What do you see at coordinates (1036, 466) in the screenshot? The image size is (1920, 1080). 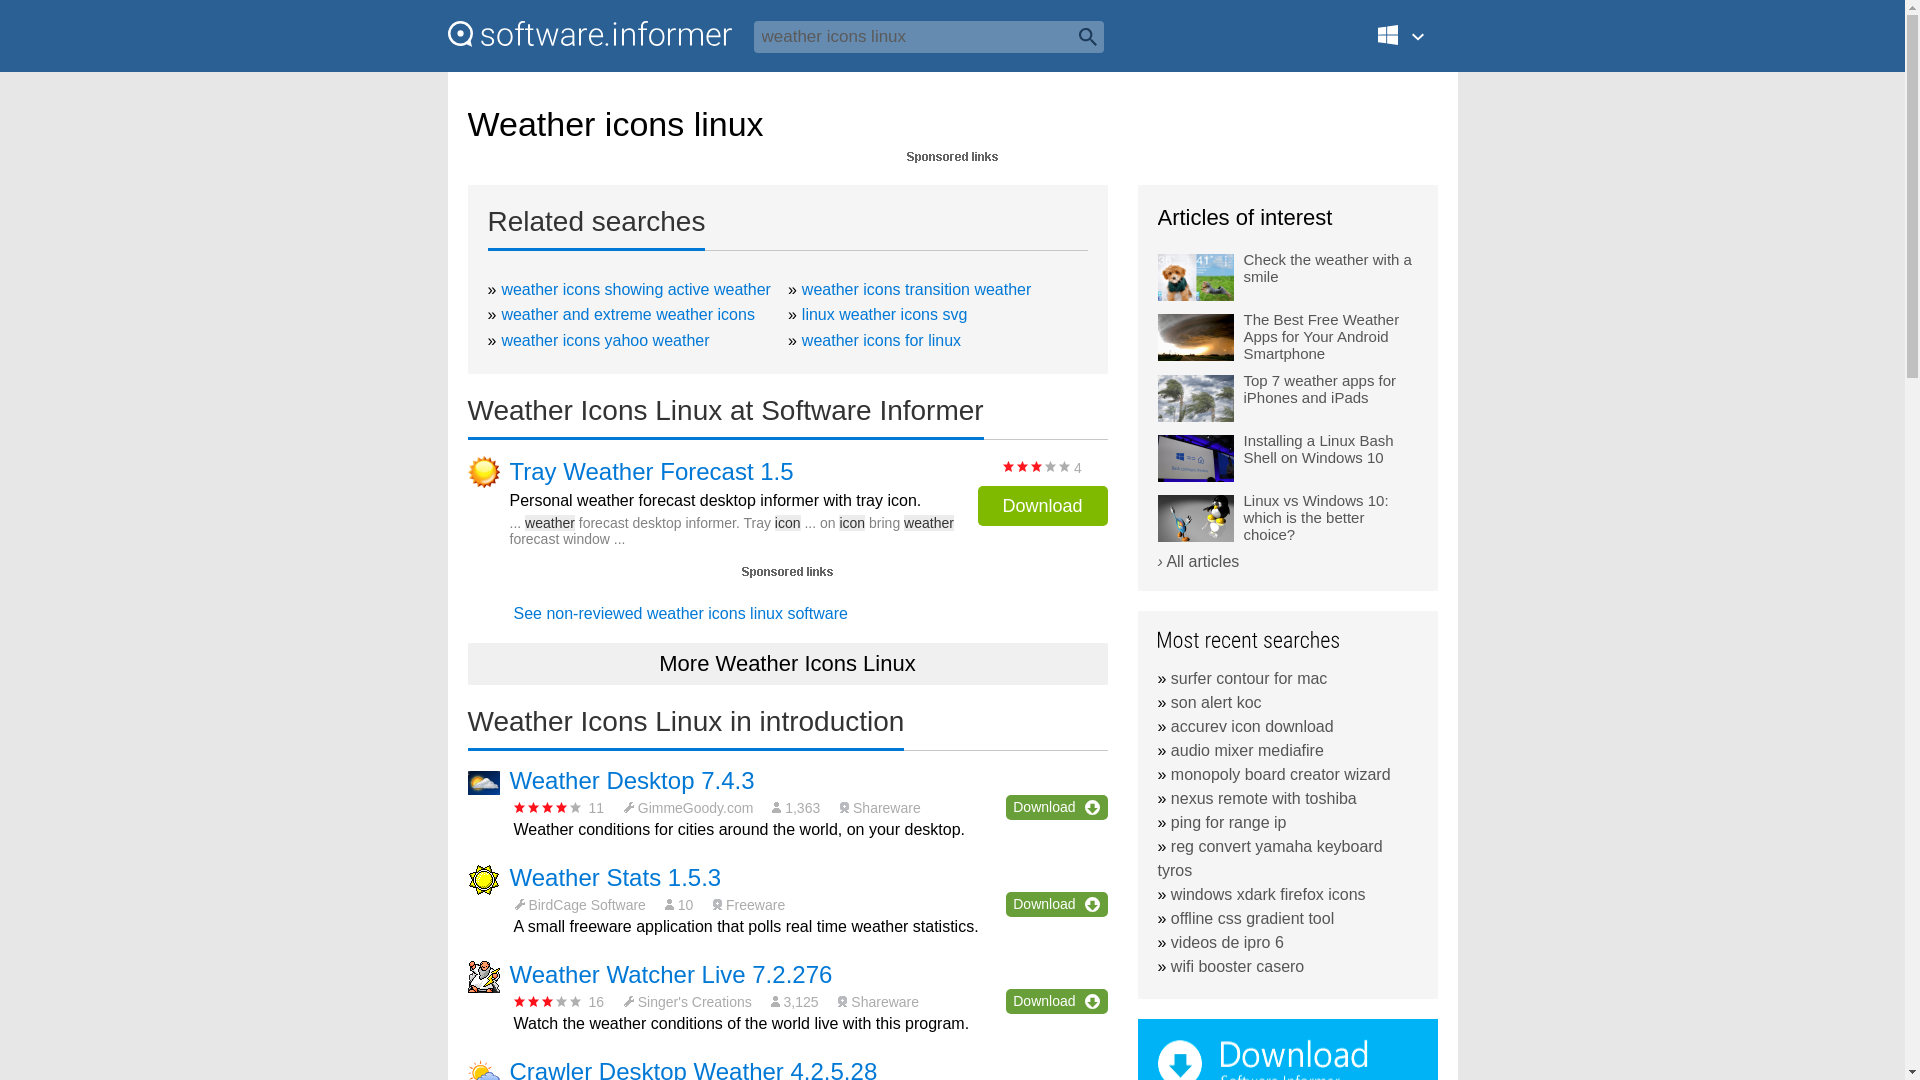 I see `4 votes` at bounding box center [1036, 466].